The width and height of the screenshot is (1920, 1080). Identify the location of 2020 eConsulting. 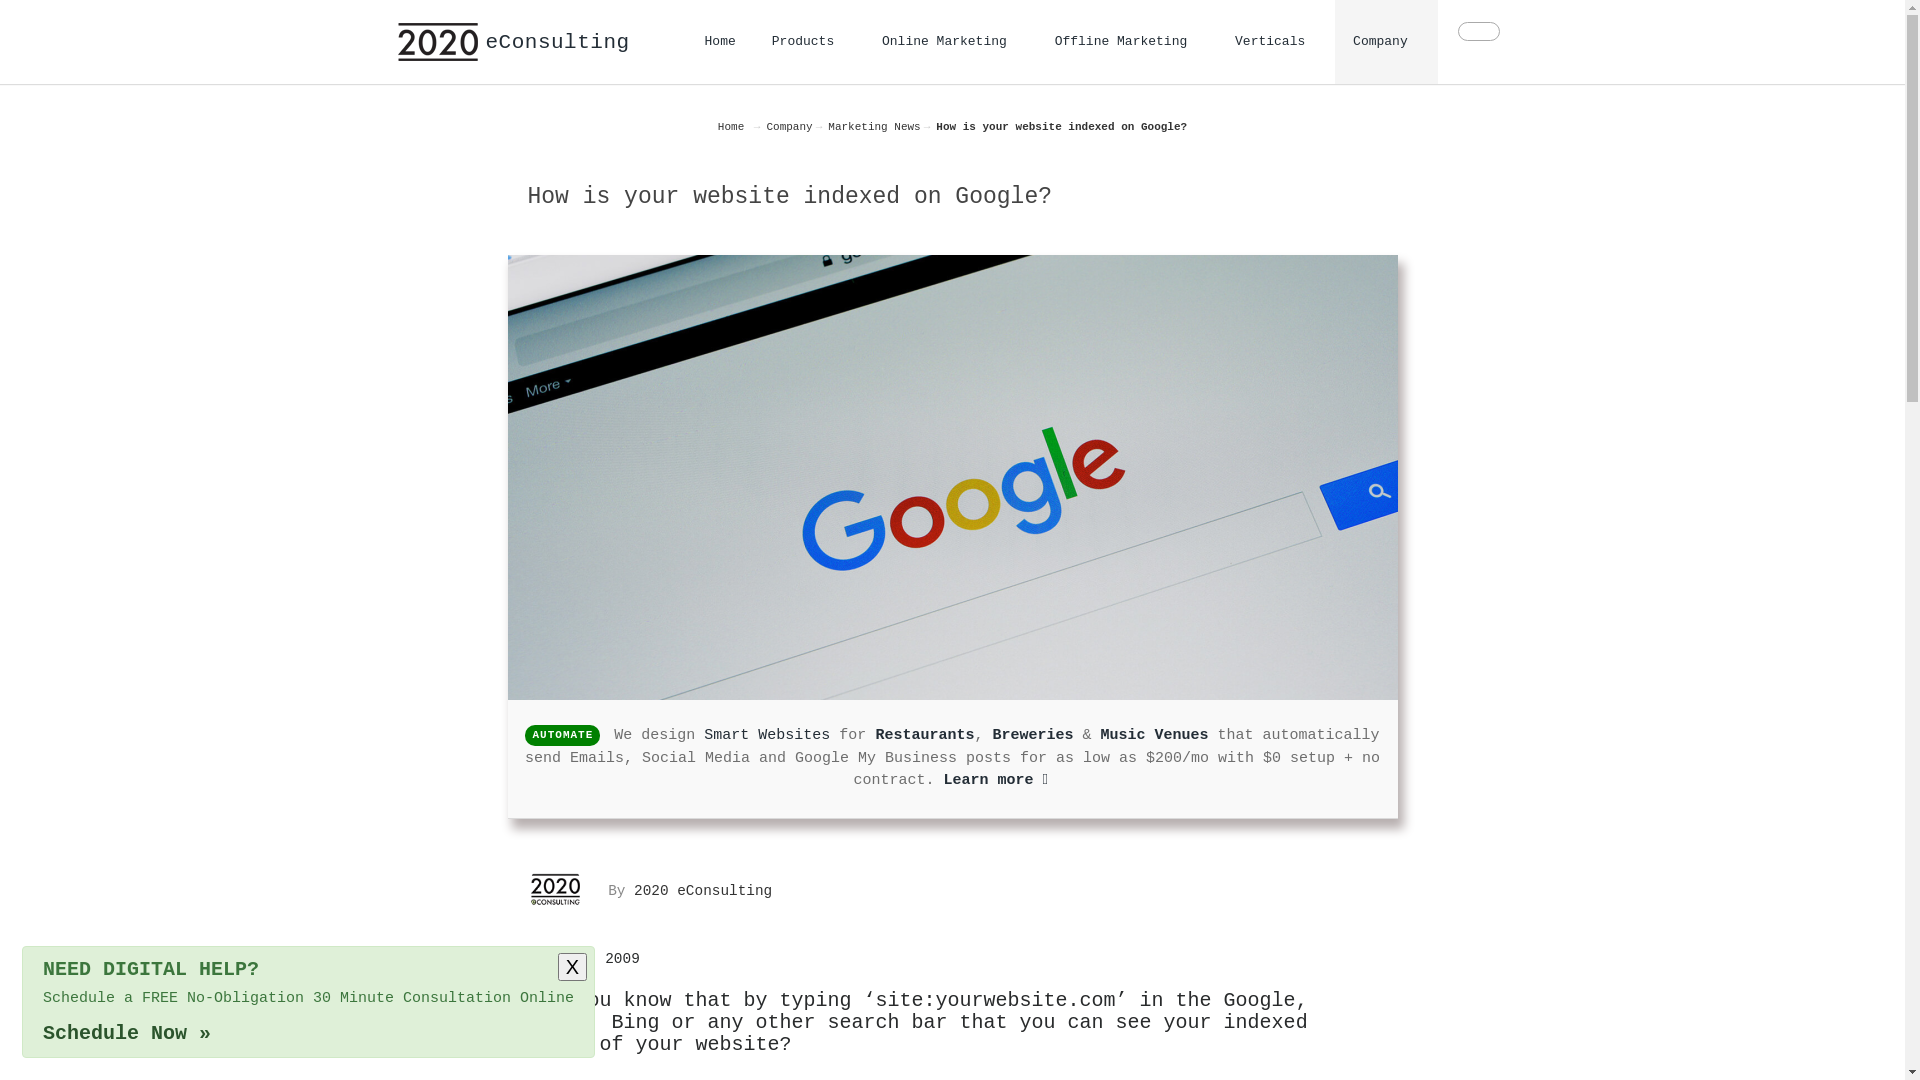
(556, 890).